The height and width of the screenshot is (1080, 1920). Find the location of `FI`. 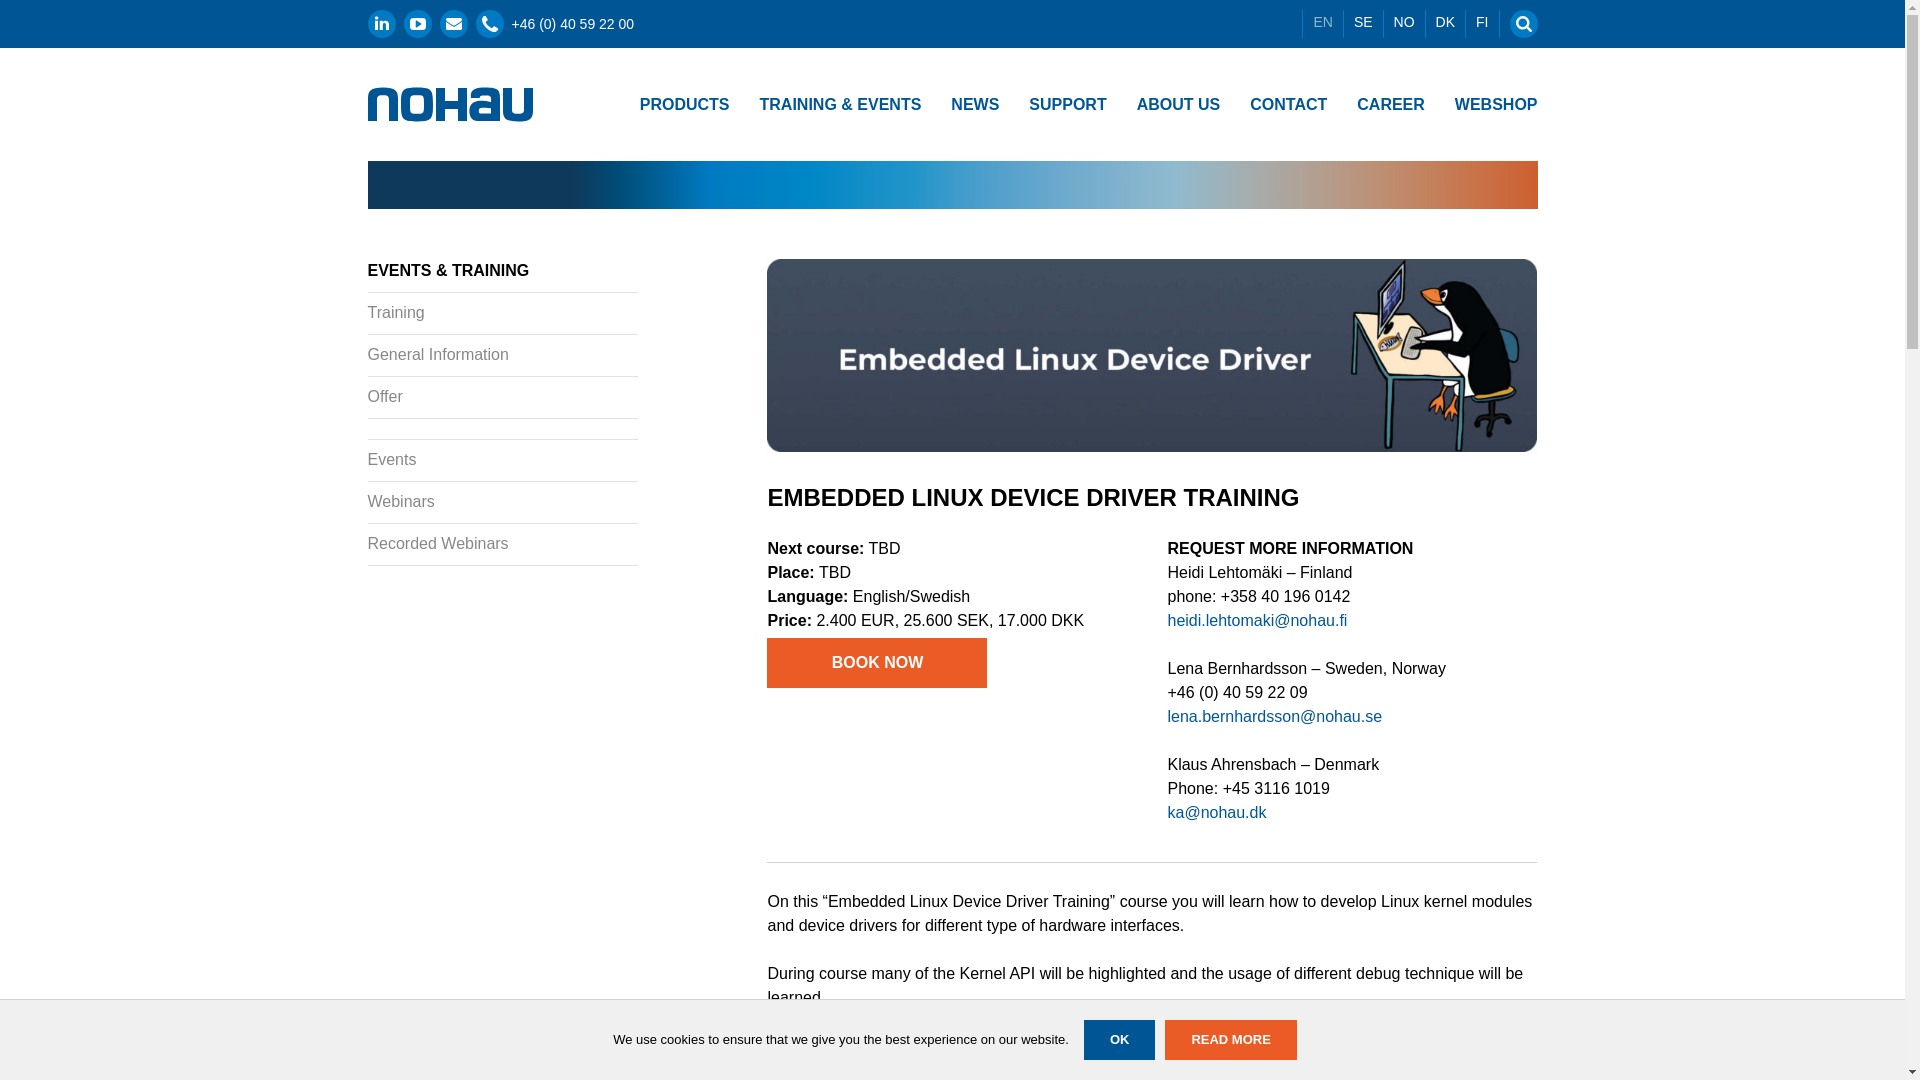

FI is located at coordinates (1482, 21).